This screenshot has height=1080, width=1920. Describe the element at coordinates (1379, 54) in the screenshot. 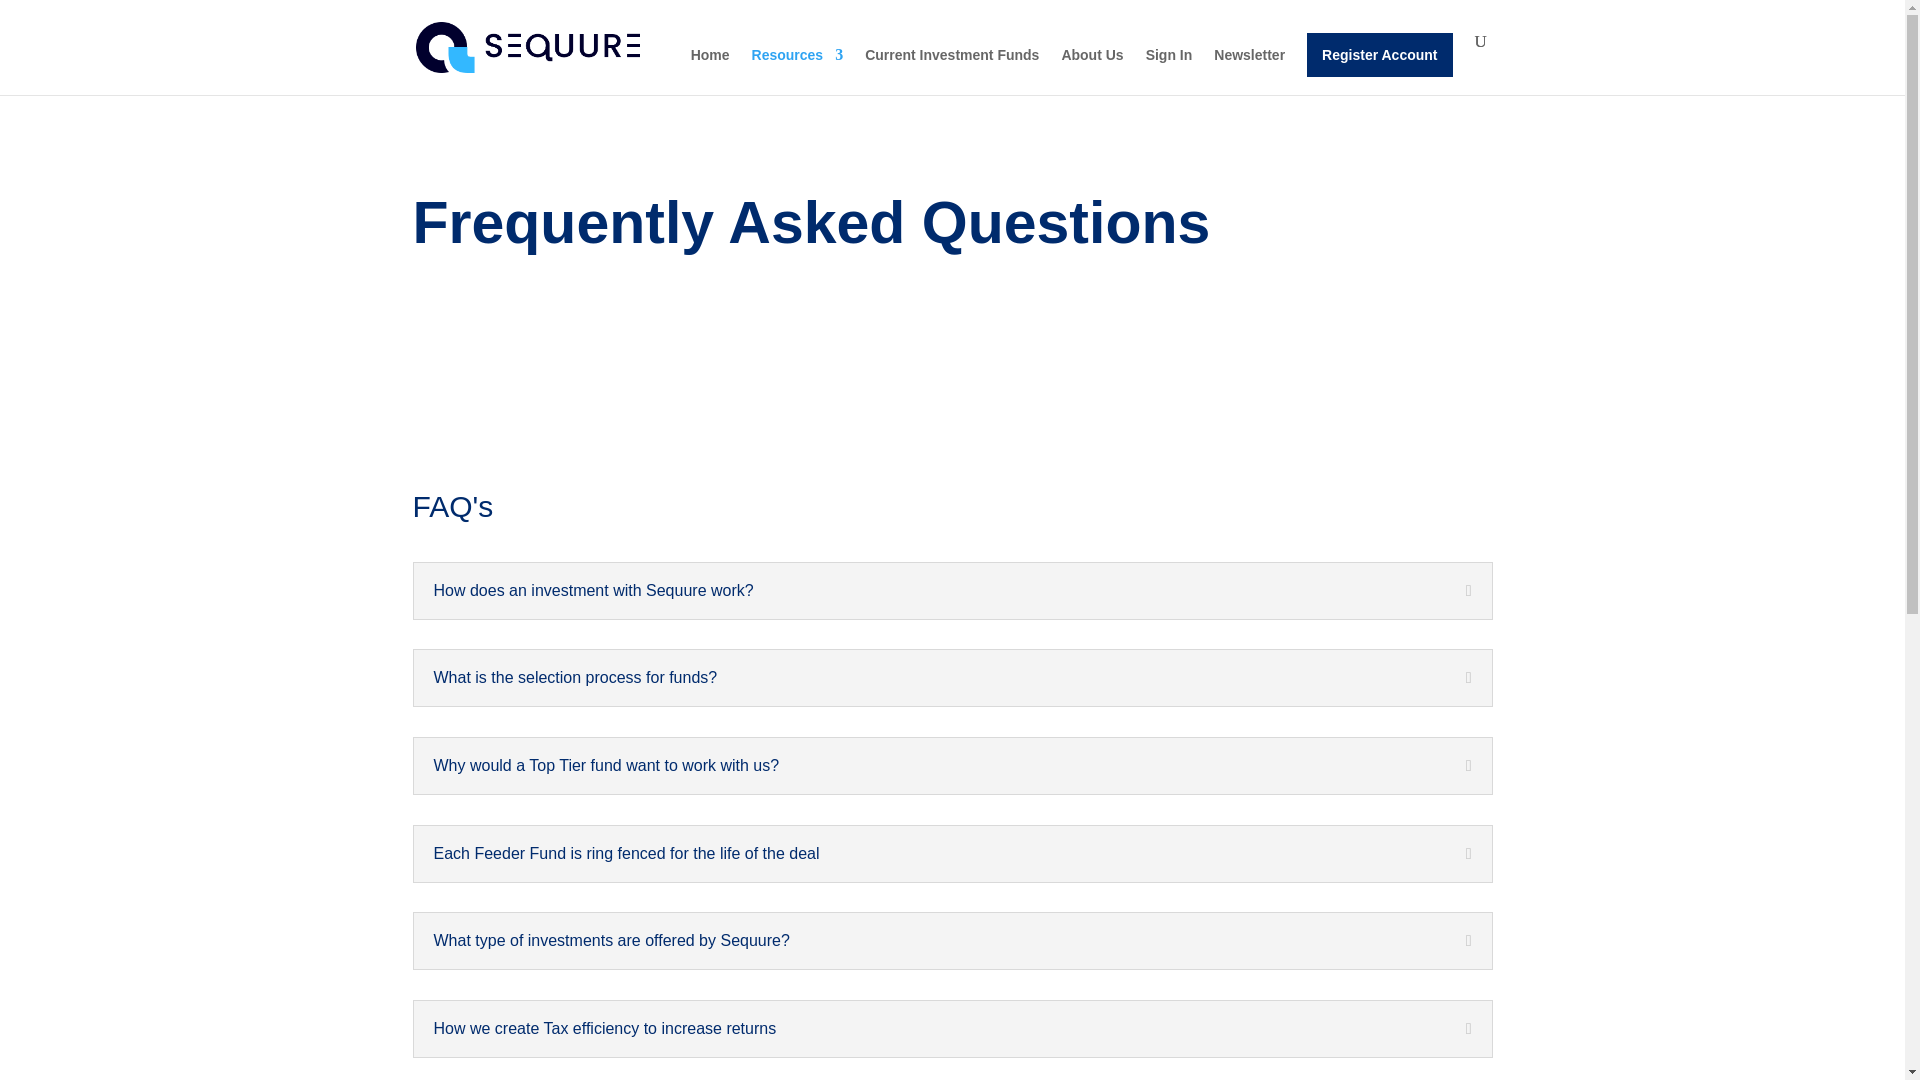

I see `Register Account` at that location.